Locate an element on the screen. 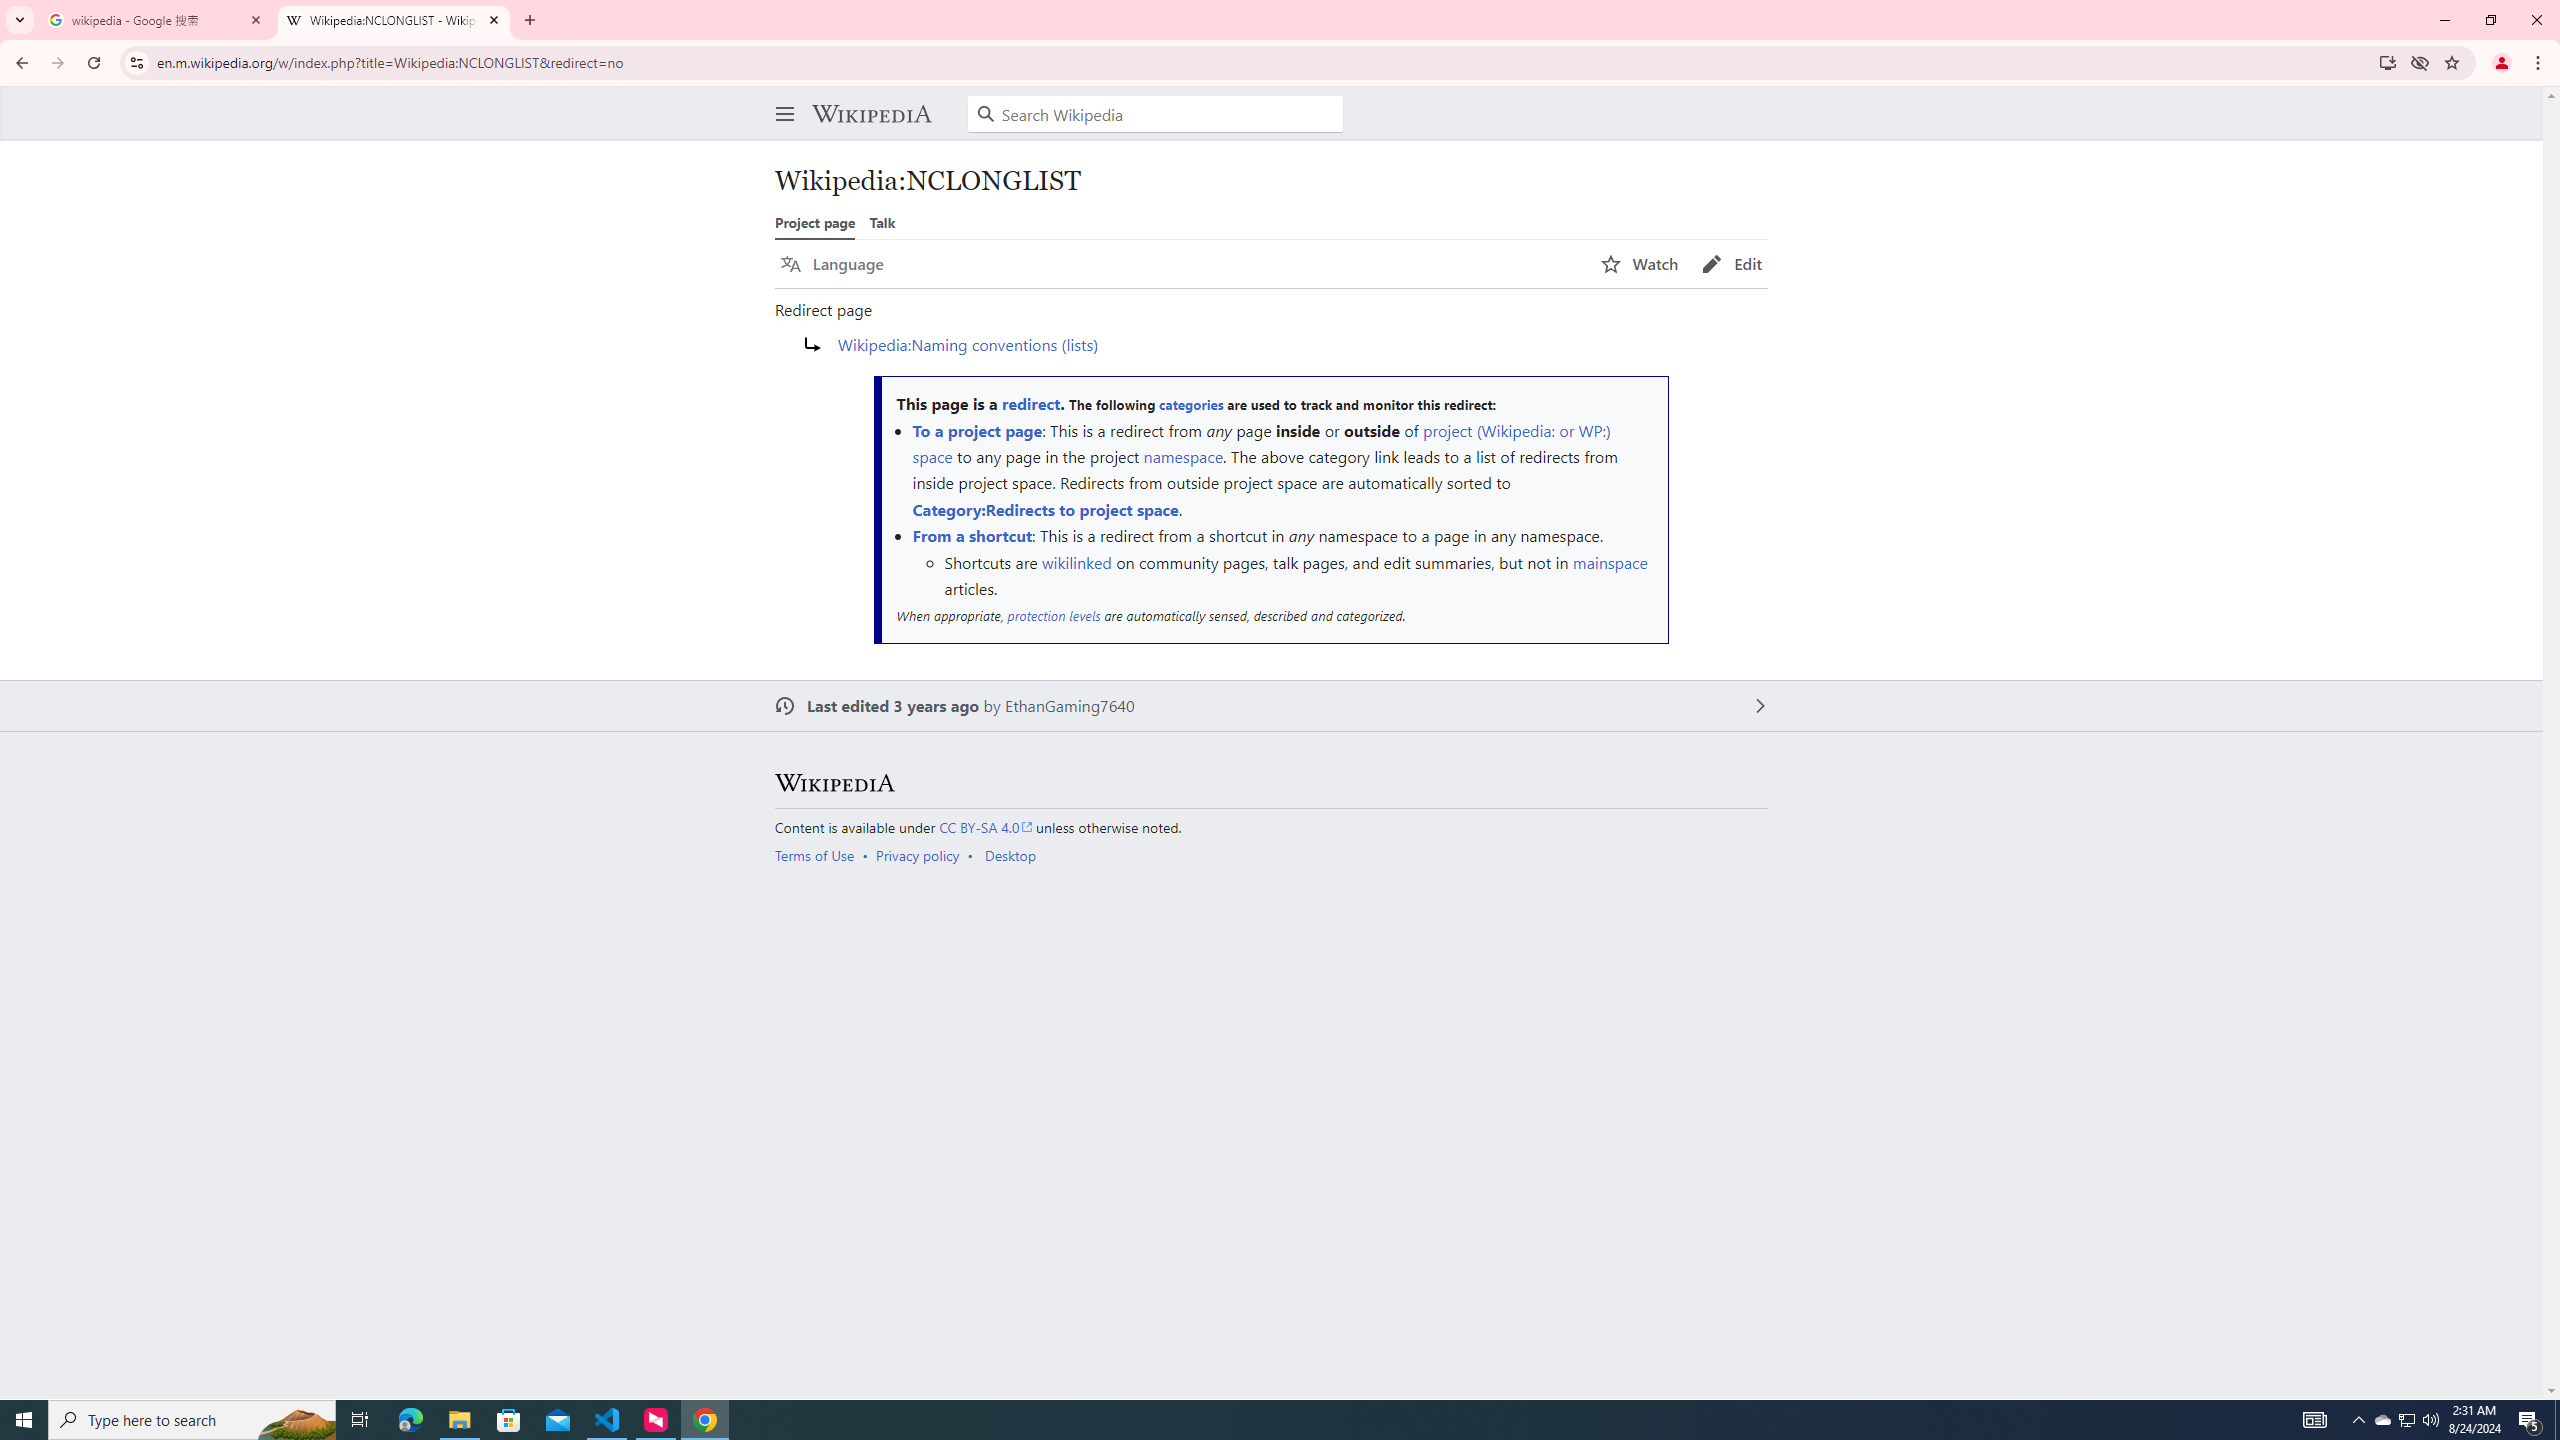  namespace is located at coordinates (1182, 455).